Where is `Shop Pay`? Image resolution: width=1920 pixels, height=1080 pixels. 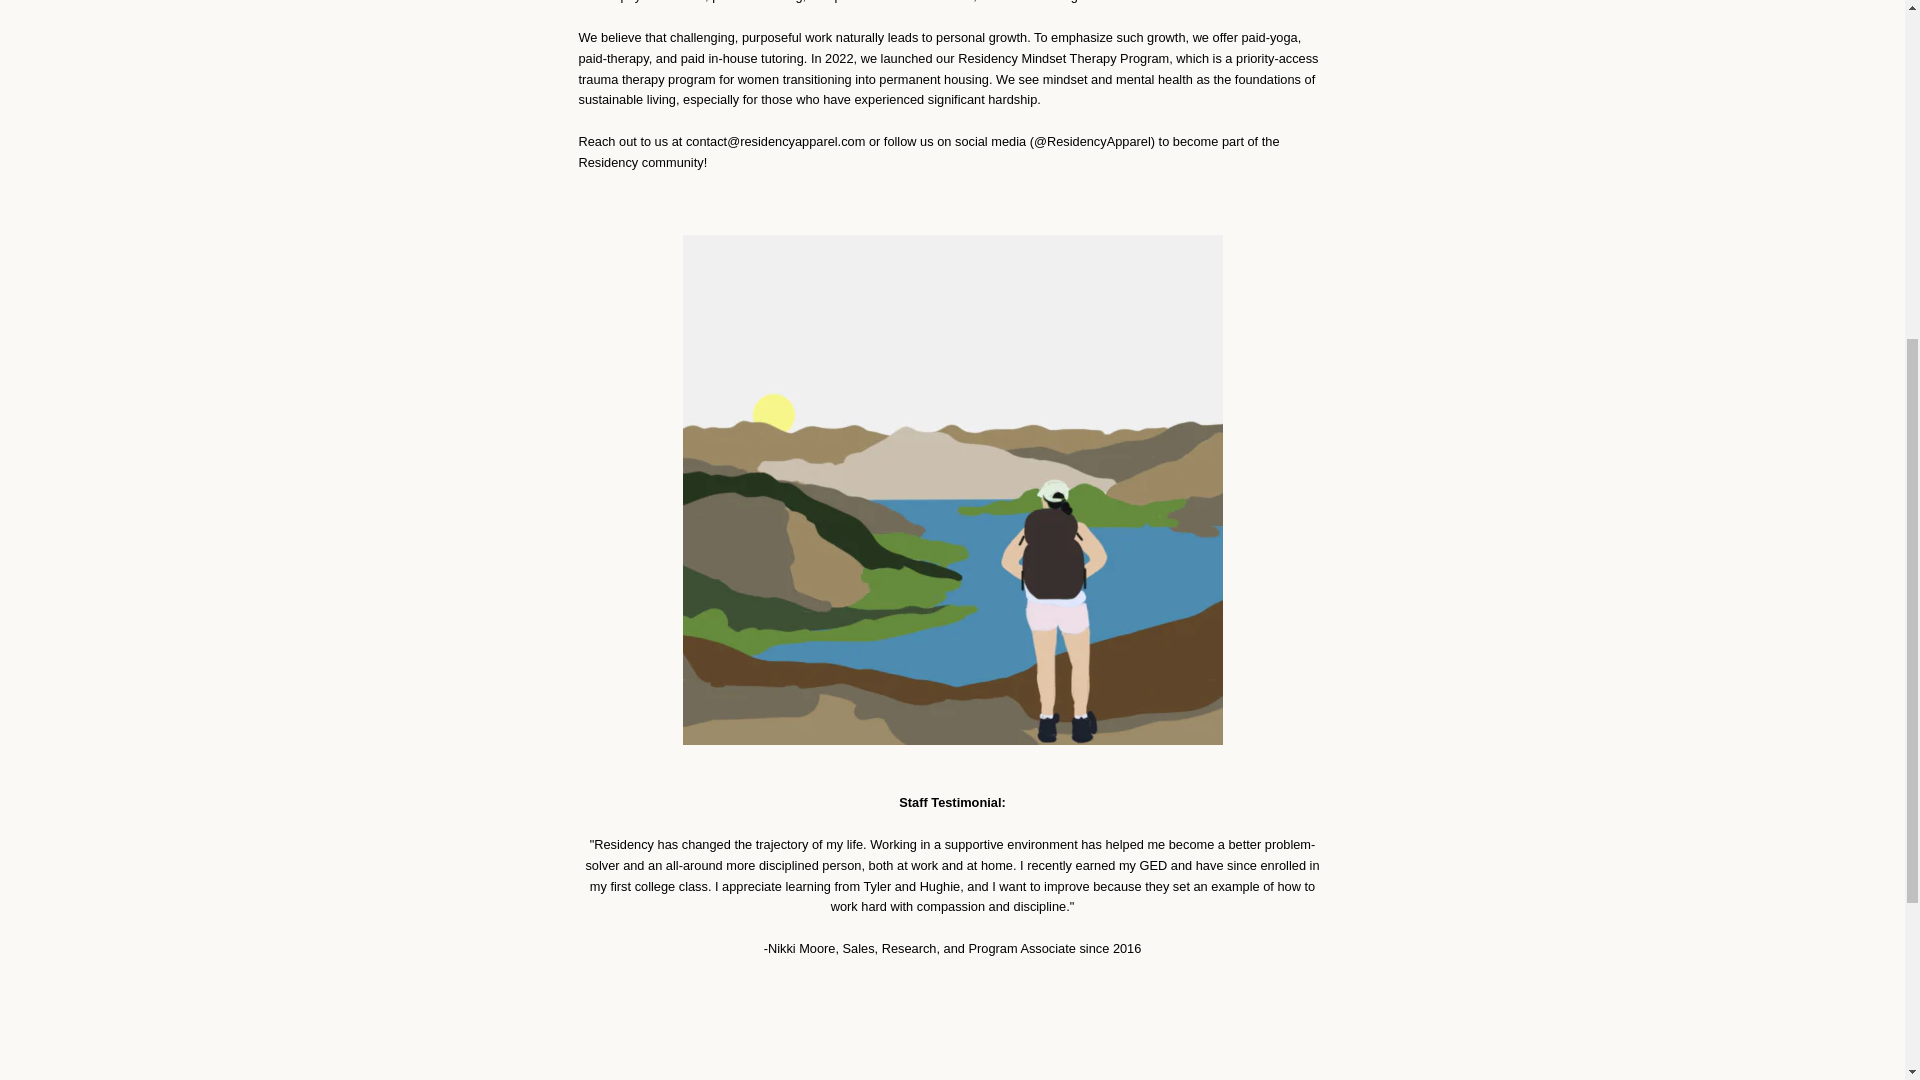 Shop Pay is located at coordinates (1303, 404).